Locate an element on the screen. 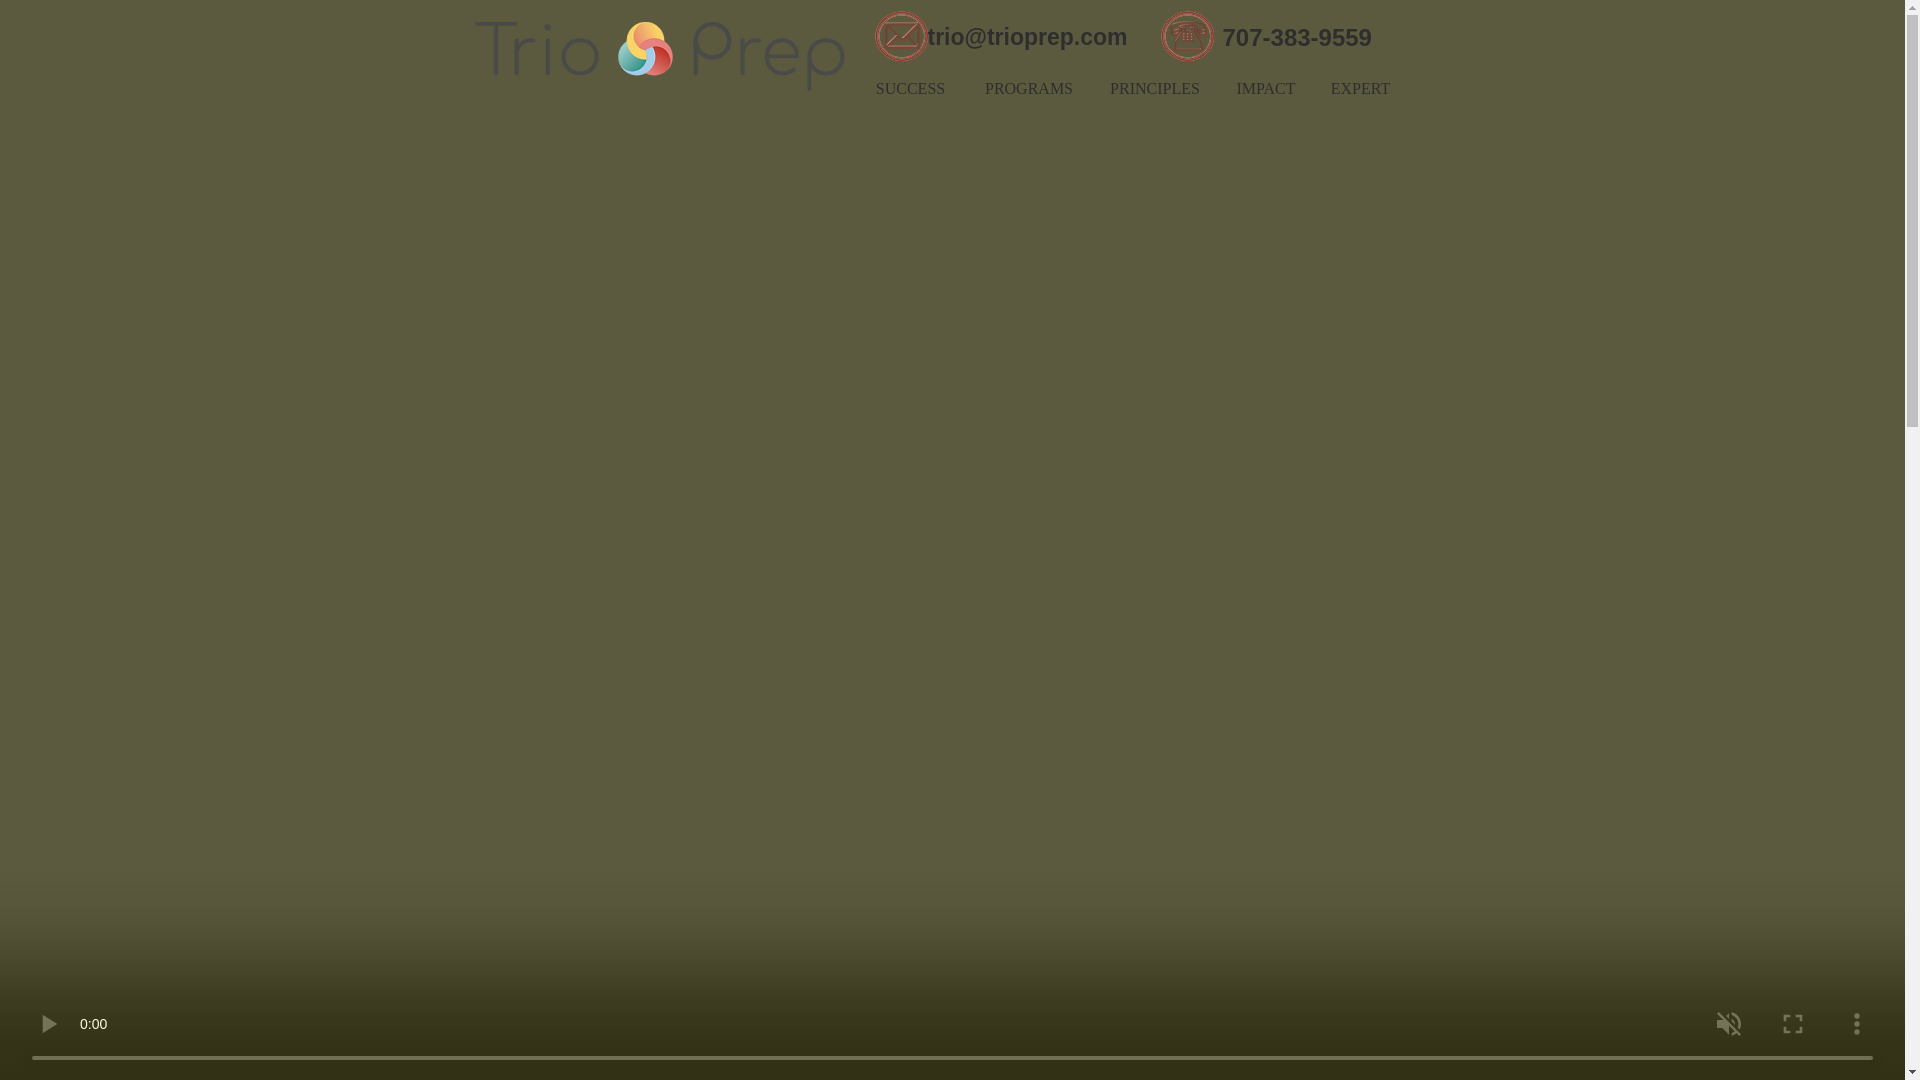  PRINCIPLES is located at coordinates (1156, 89).